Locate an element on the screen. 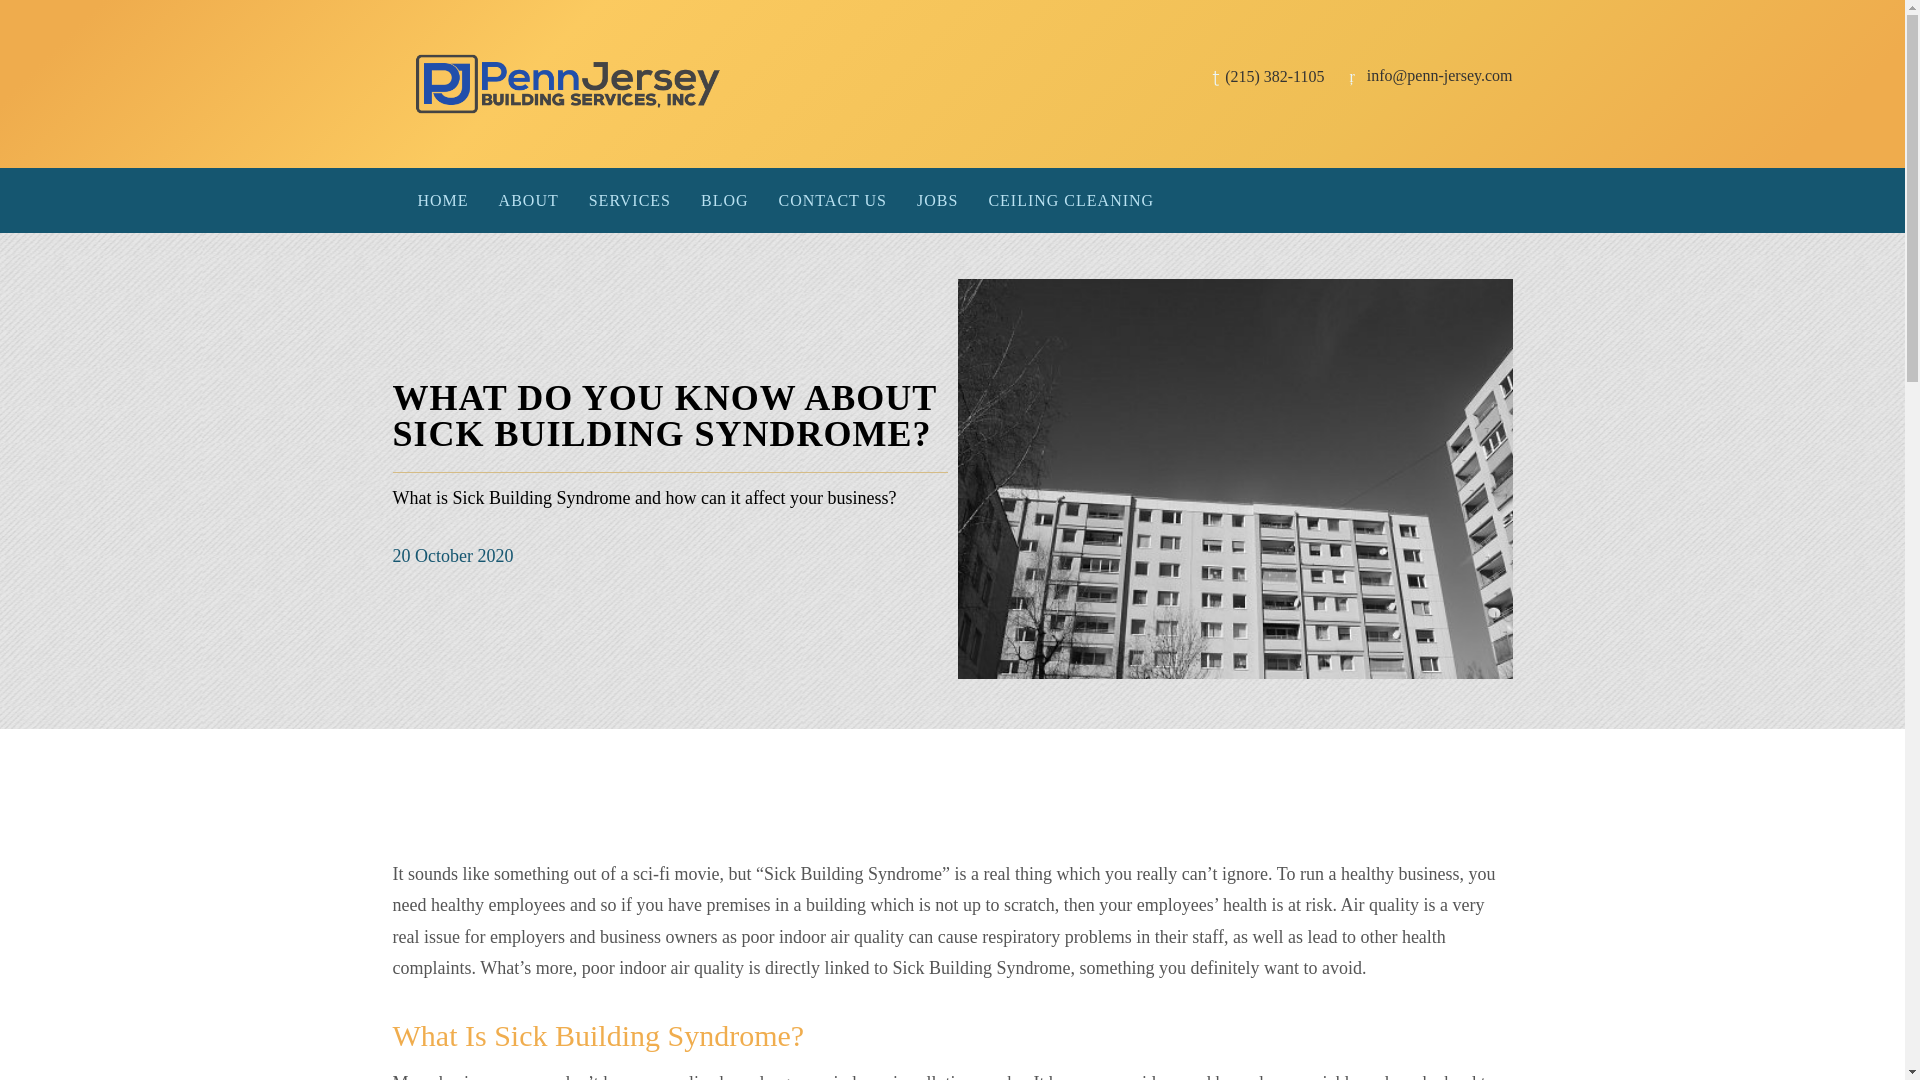 This screenshot has width=1920, height=1080. JOBS is located at coordinates (938, 201).